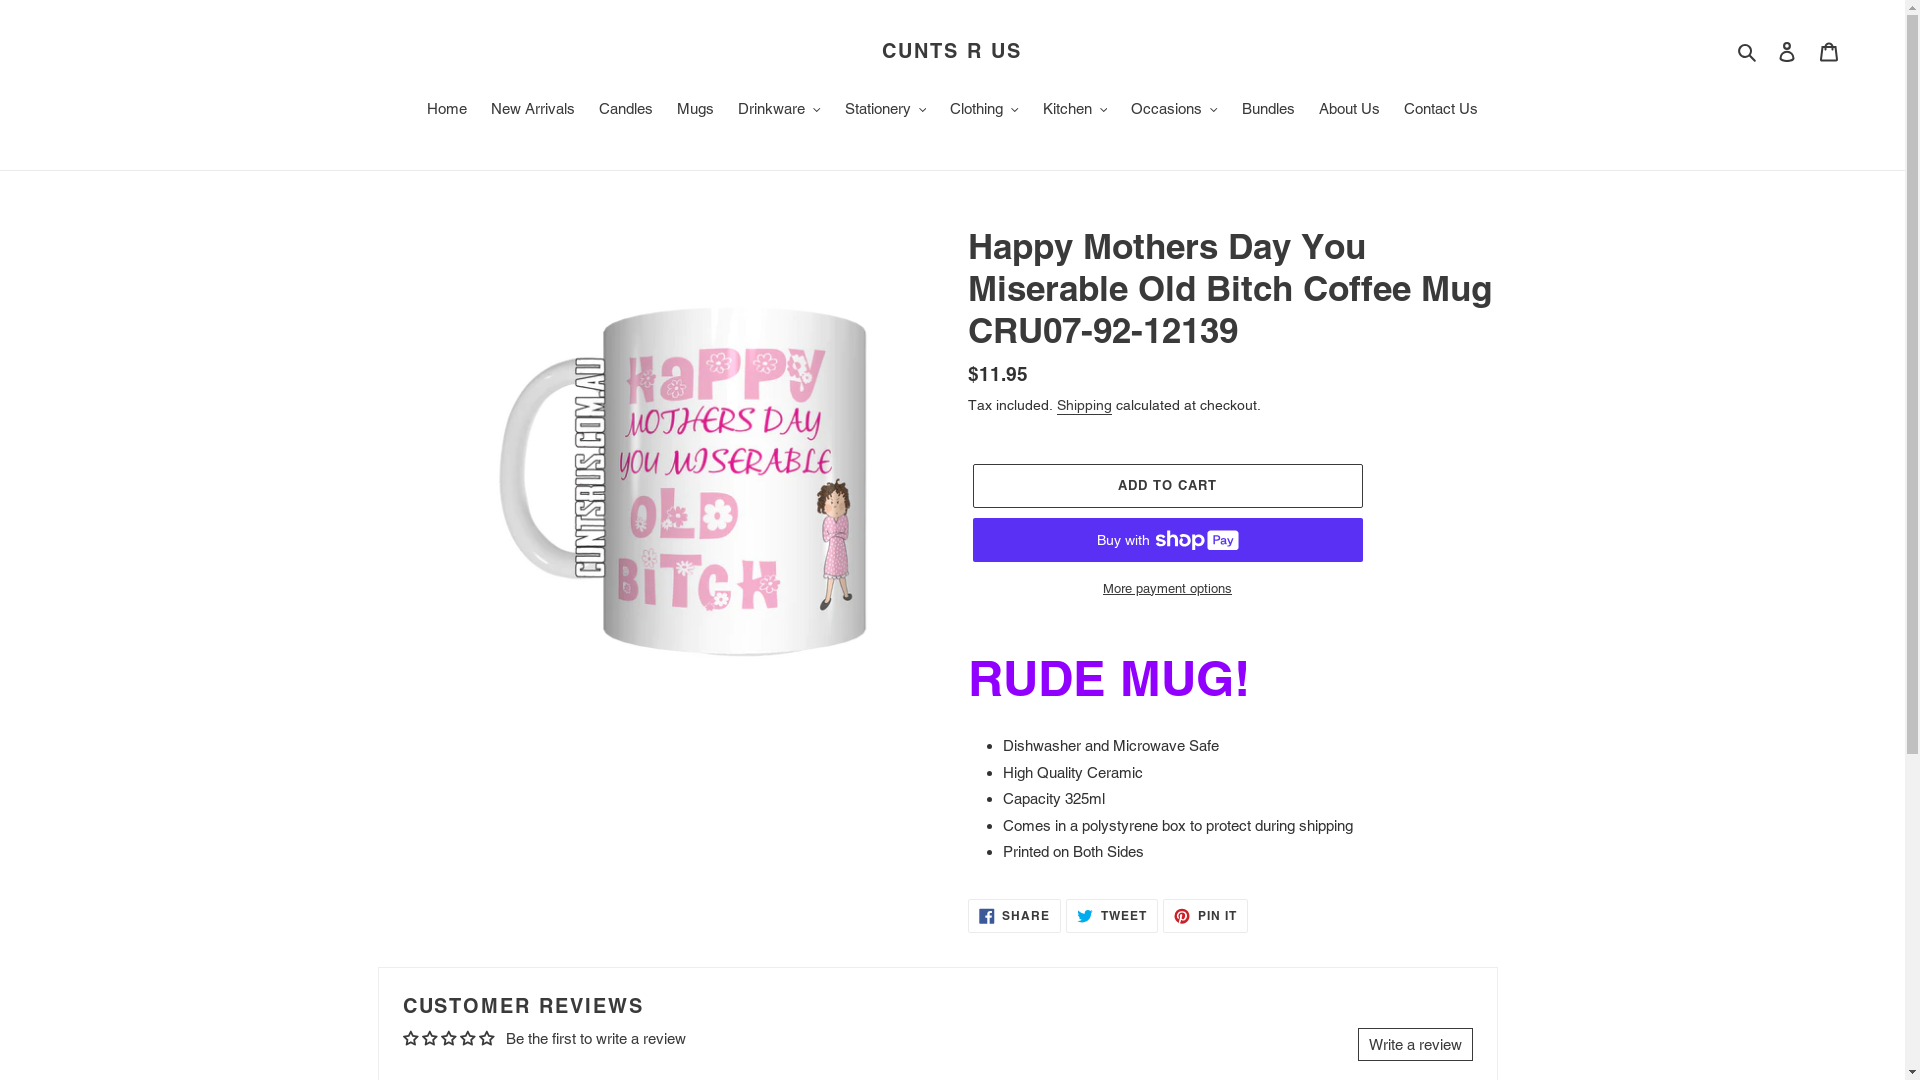 The width and height of the screenshot is (1920, 1080). I want to click on About Us, so click(1350, 111).